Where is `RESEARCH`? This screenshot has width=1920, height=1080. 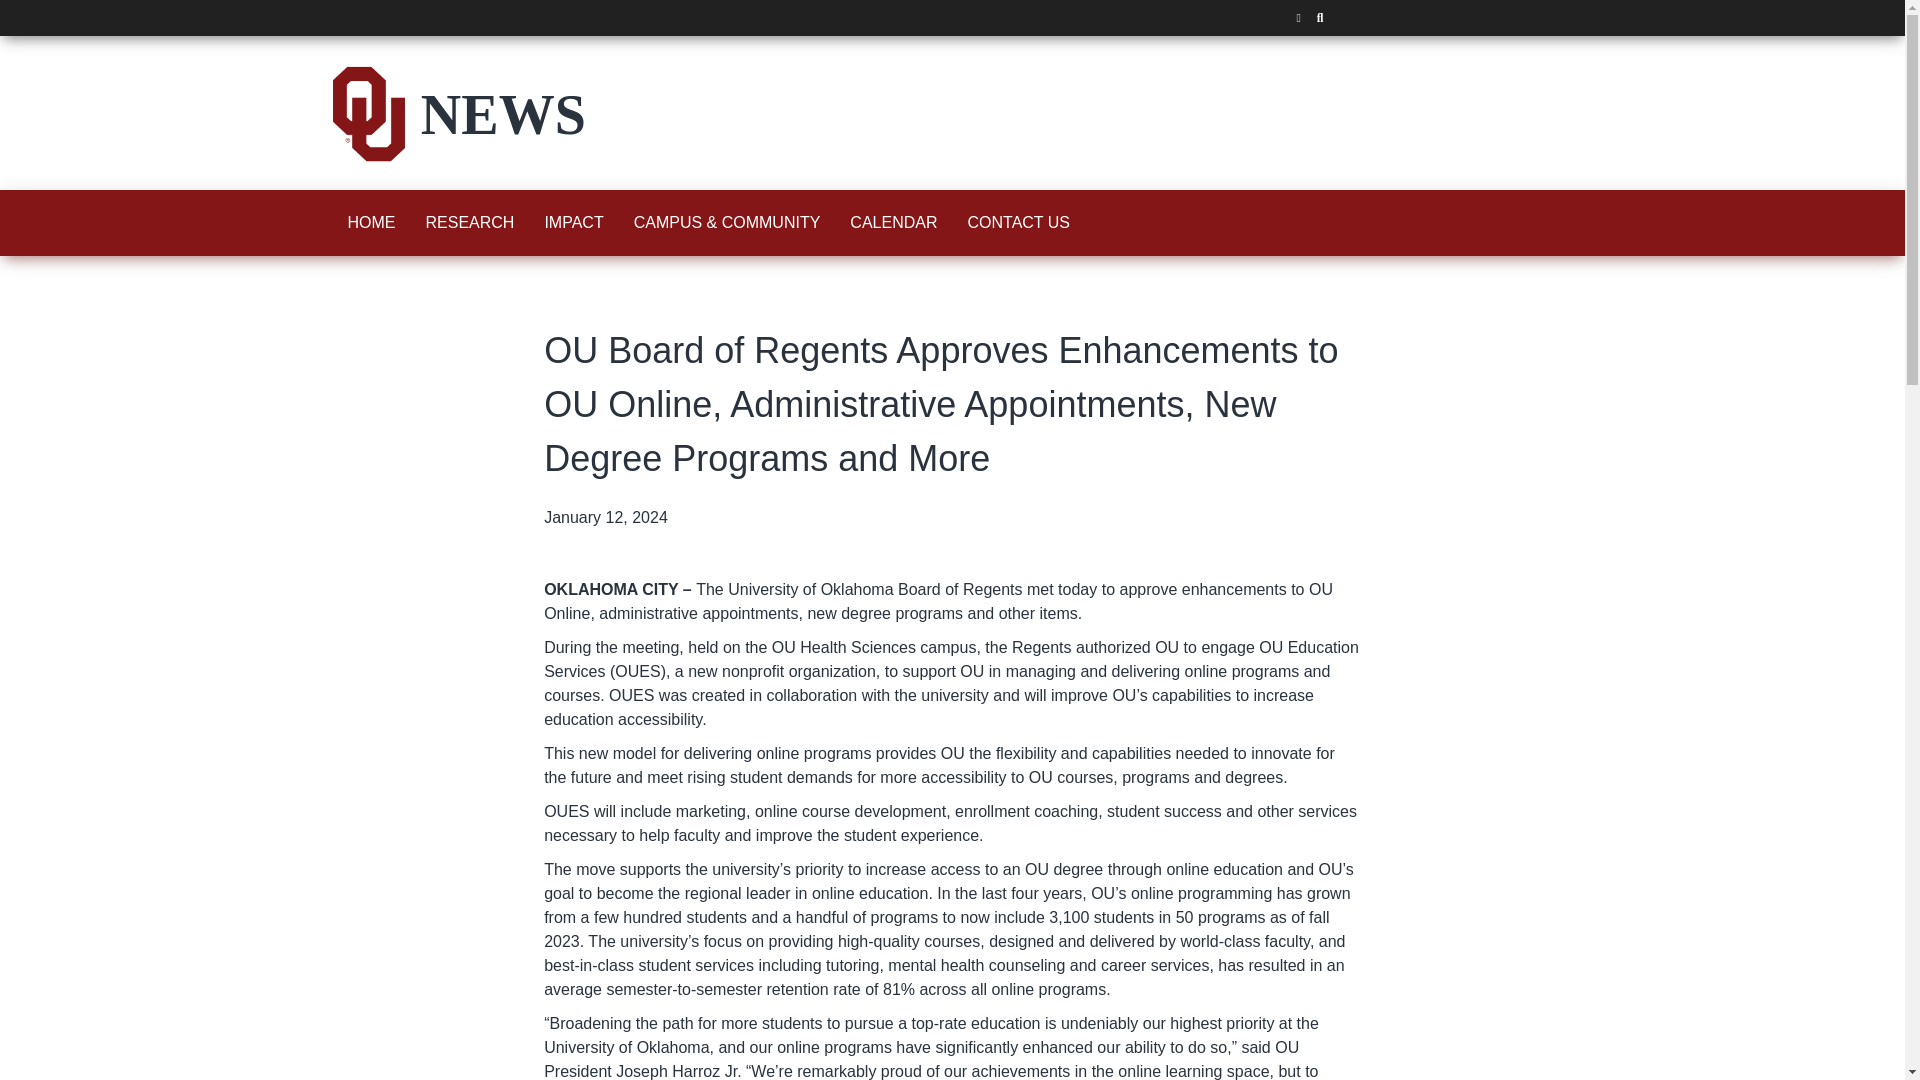
RESEARCH is located at coordinates (470, 222).